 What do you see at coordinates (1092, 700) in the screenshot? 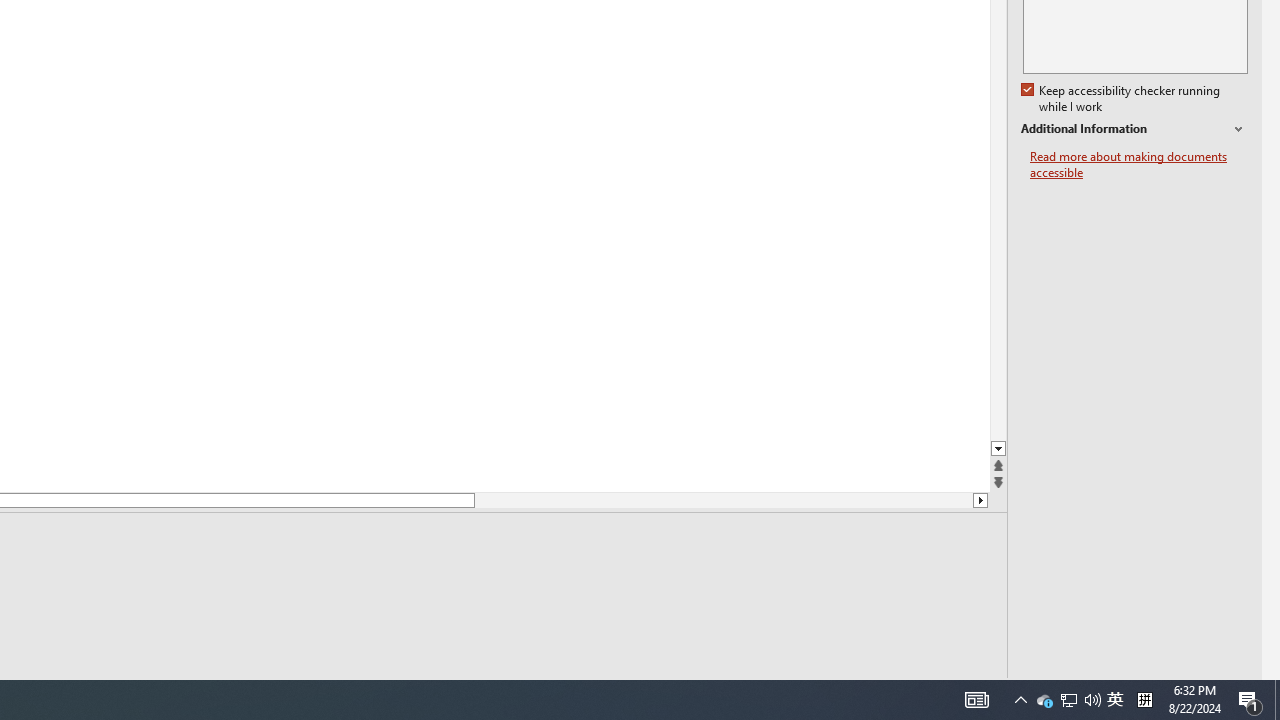
I see `Tray Input Indicator - Chinese (Simplified, China)` at bounding box center [1092, 700].